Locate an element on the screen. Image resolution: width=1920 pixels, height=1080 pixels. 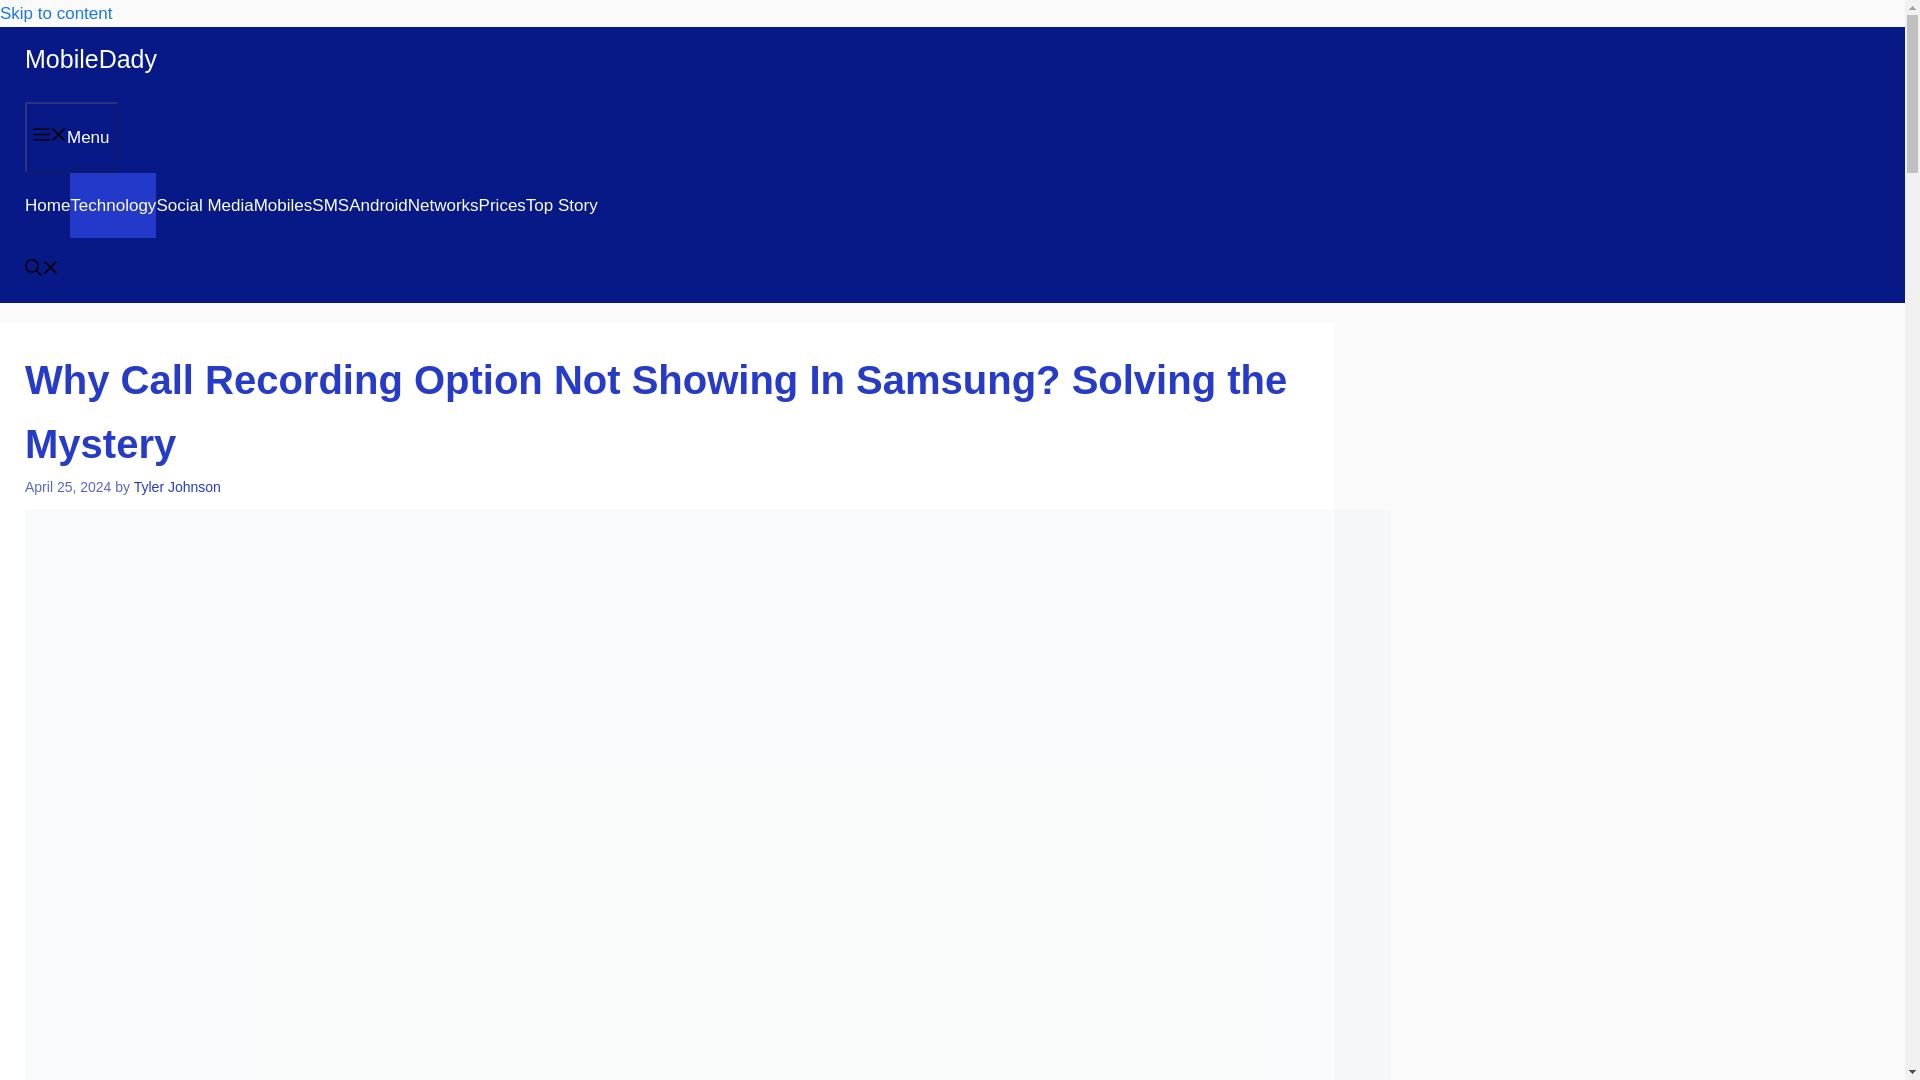
Technology is located at coordinates (112, 204).